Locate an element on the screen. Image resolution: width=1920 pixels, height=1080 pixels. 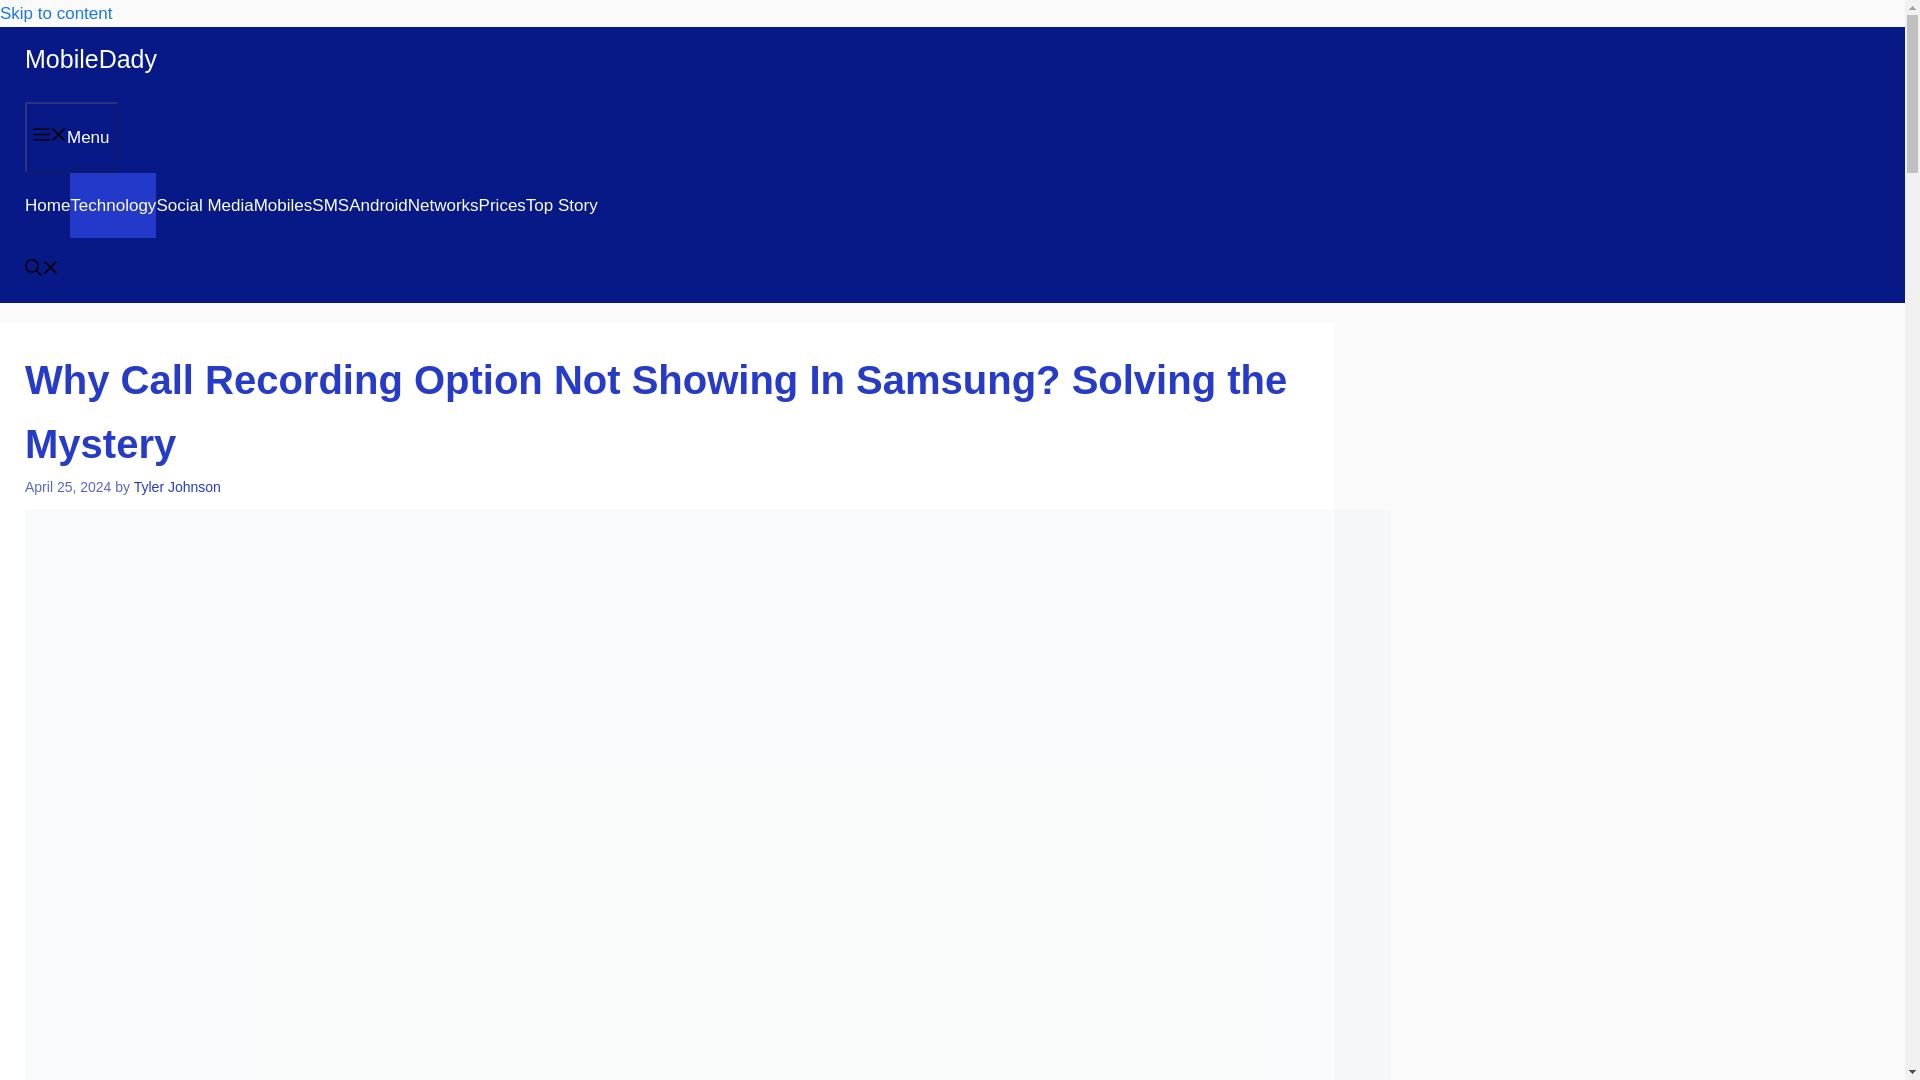
Technology is located at coordinates (112, 204).